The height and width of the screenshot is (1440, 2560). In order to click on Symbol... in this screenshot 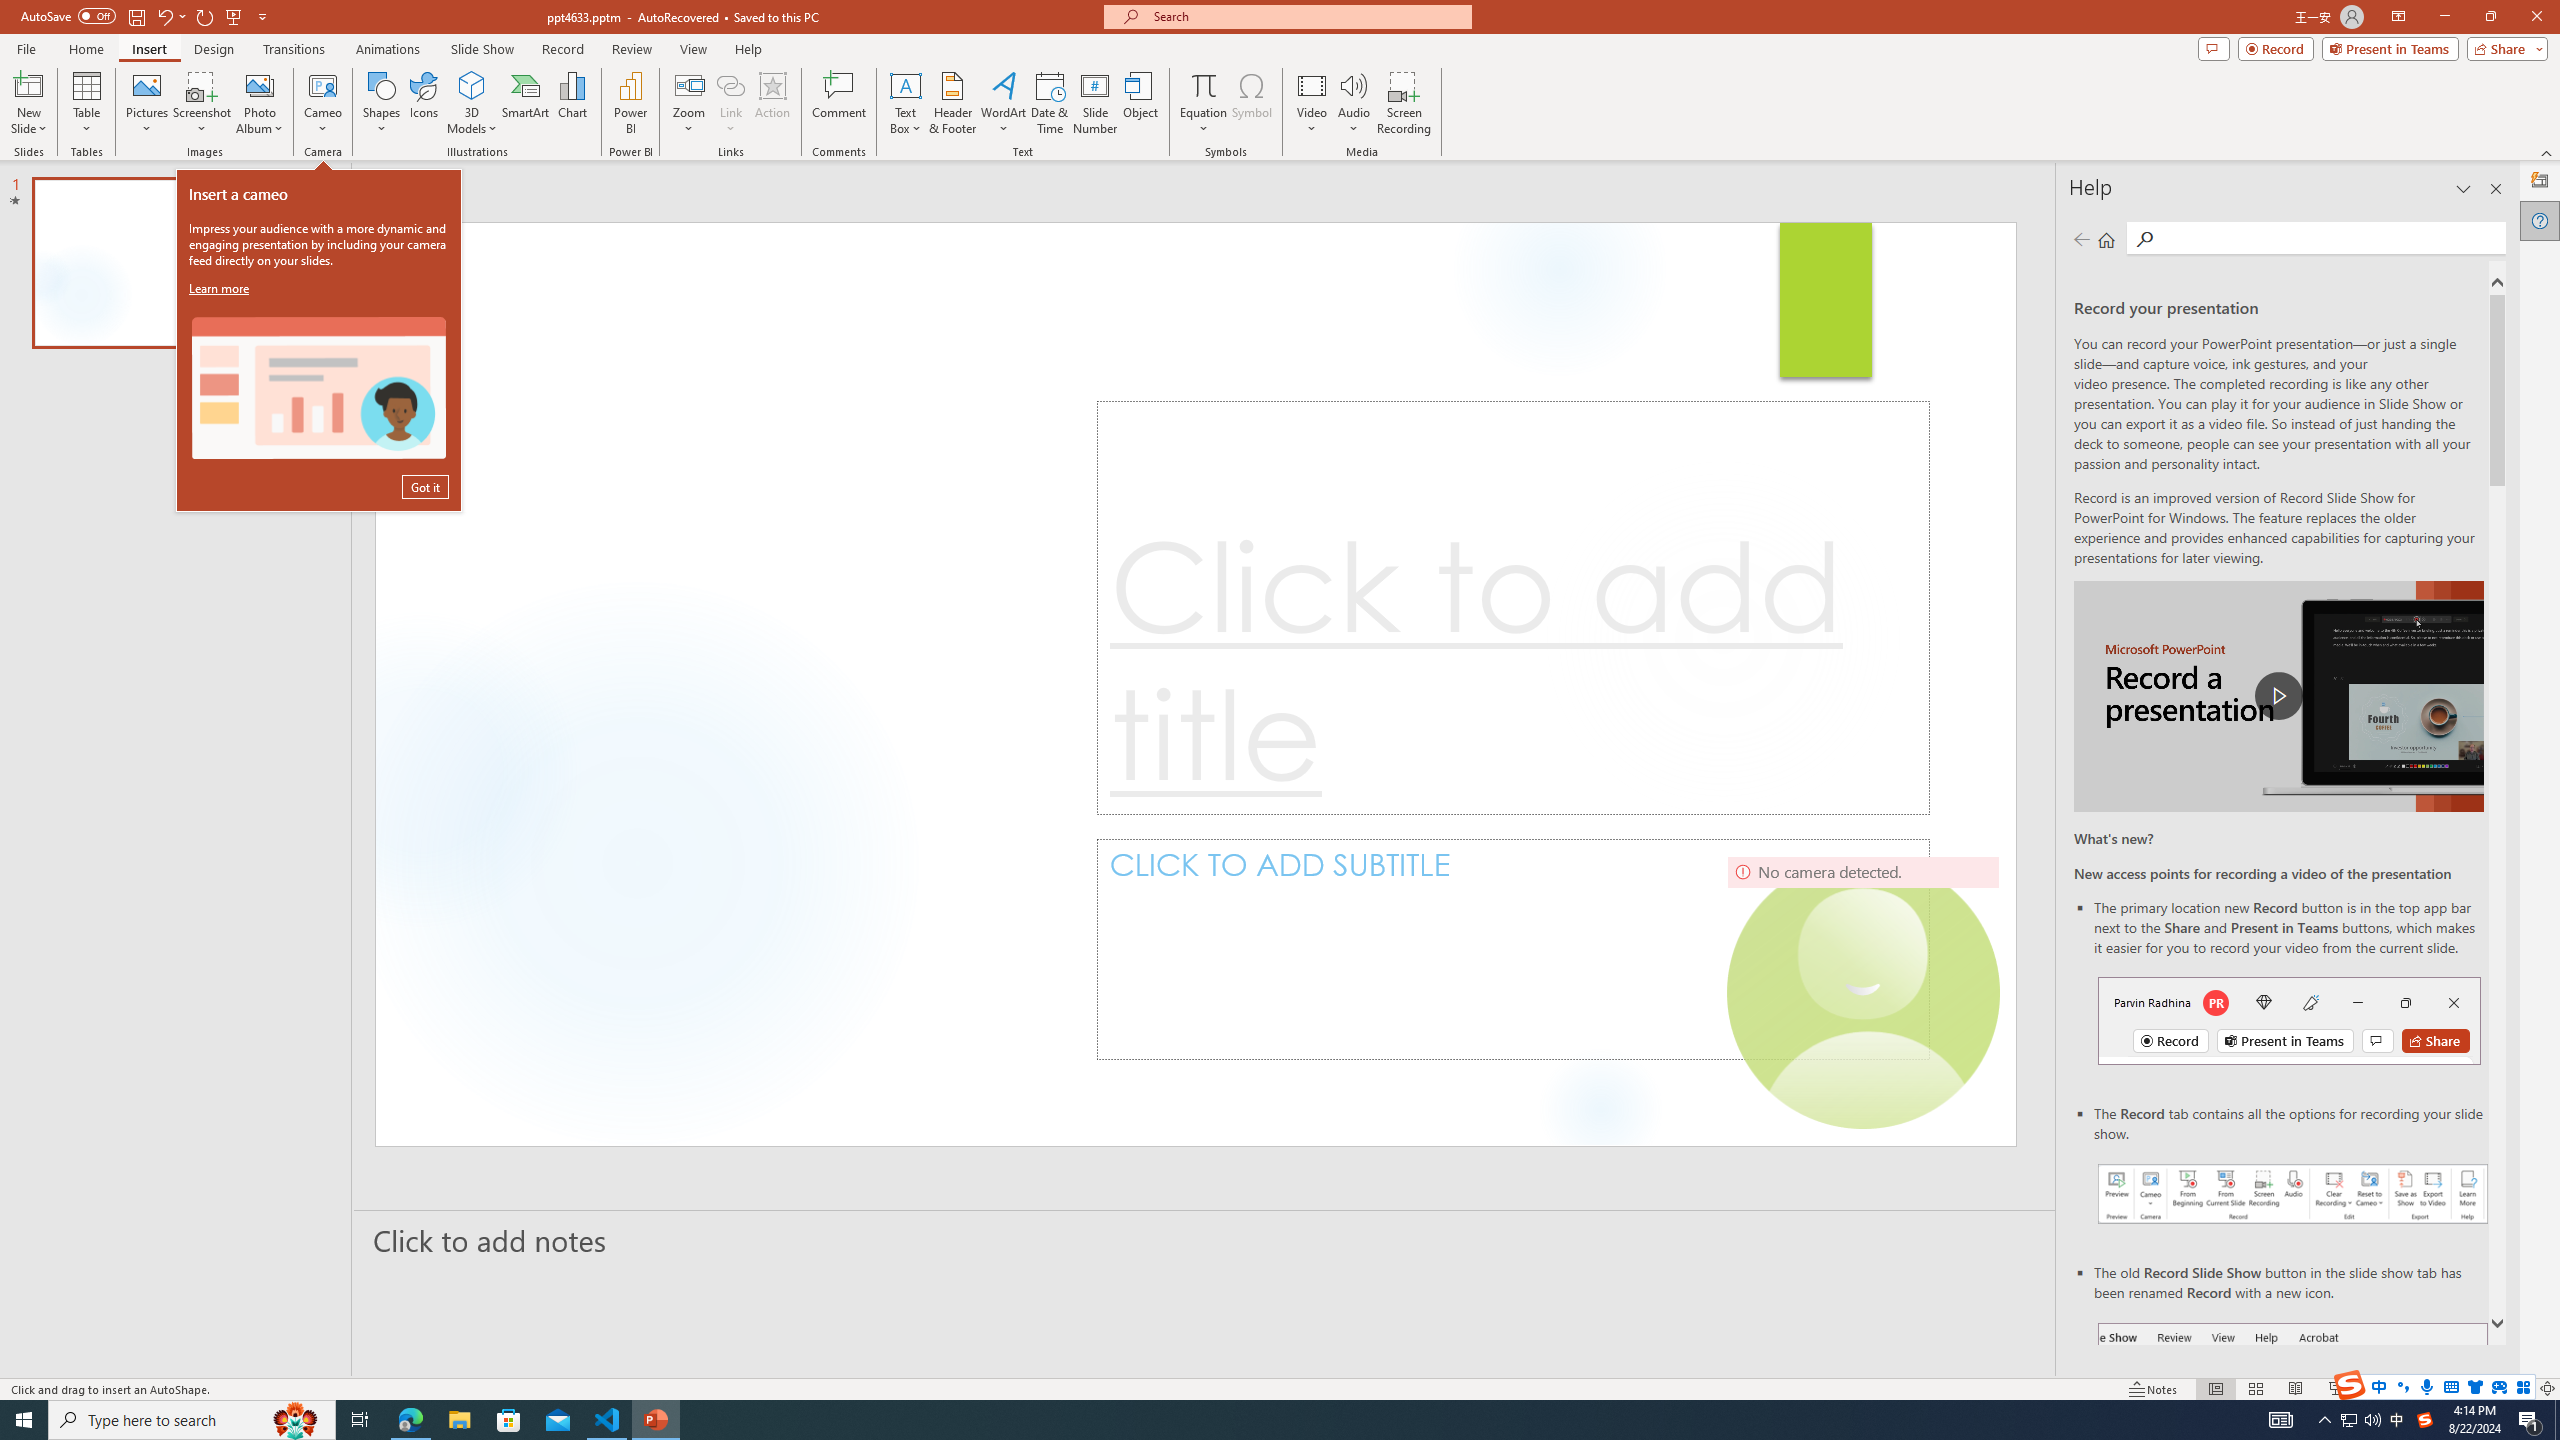, I will do `click(1251, 103)`.